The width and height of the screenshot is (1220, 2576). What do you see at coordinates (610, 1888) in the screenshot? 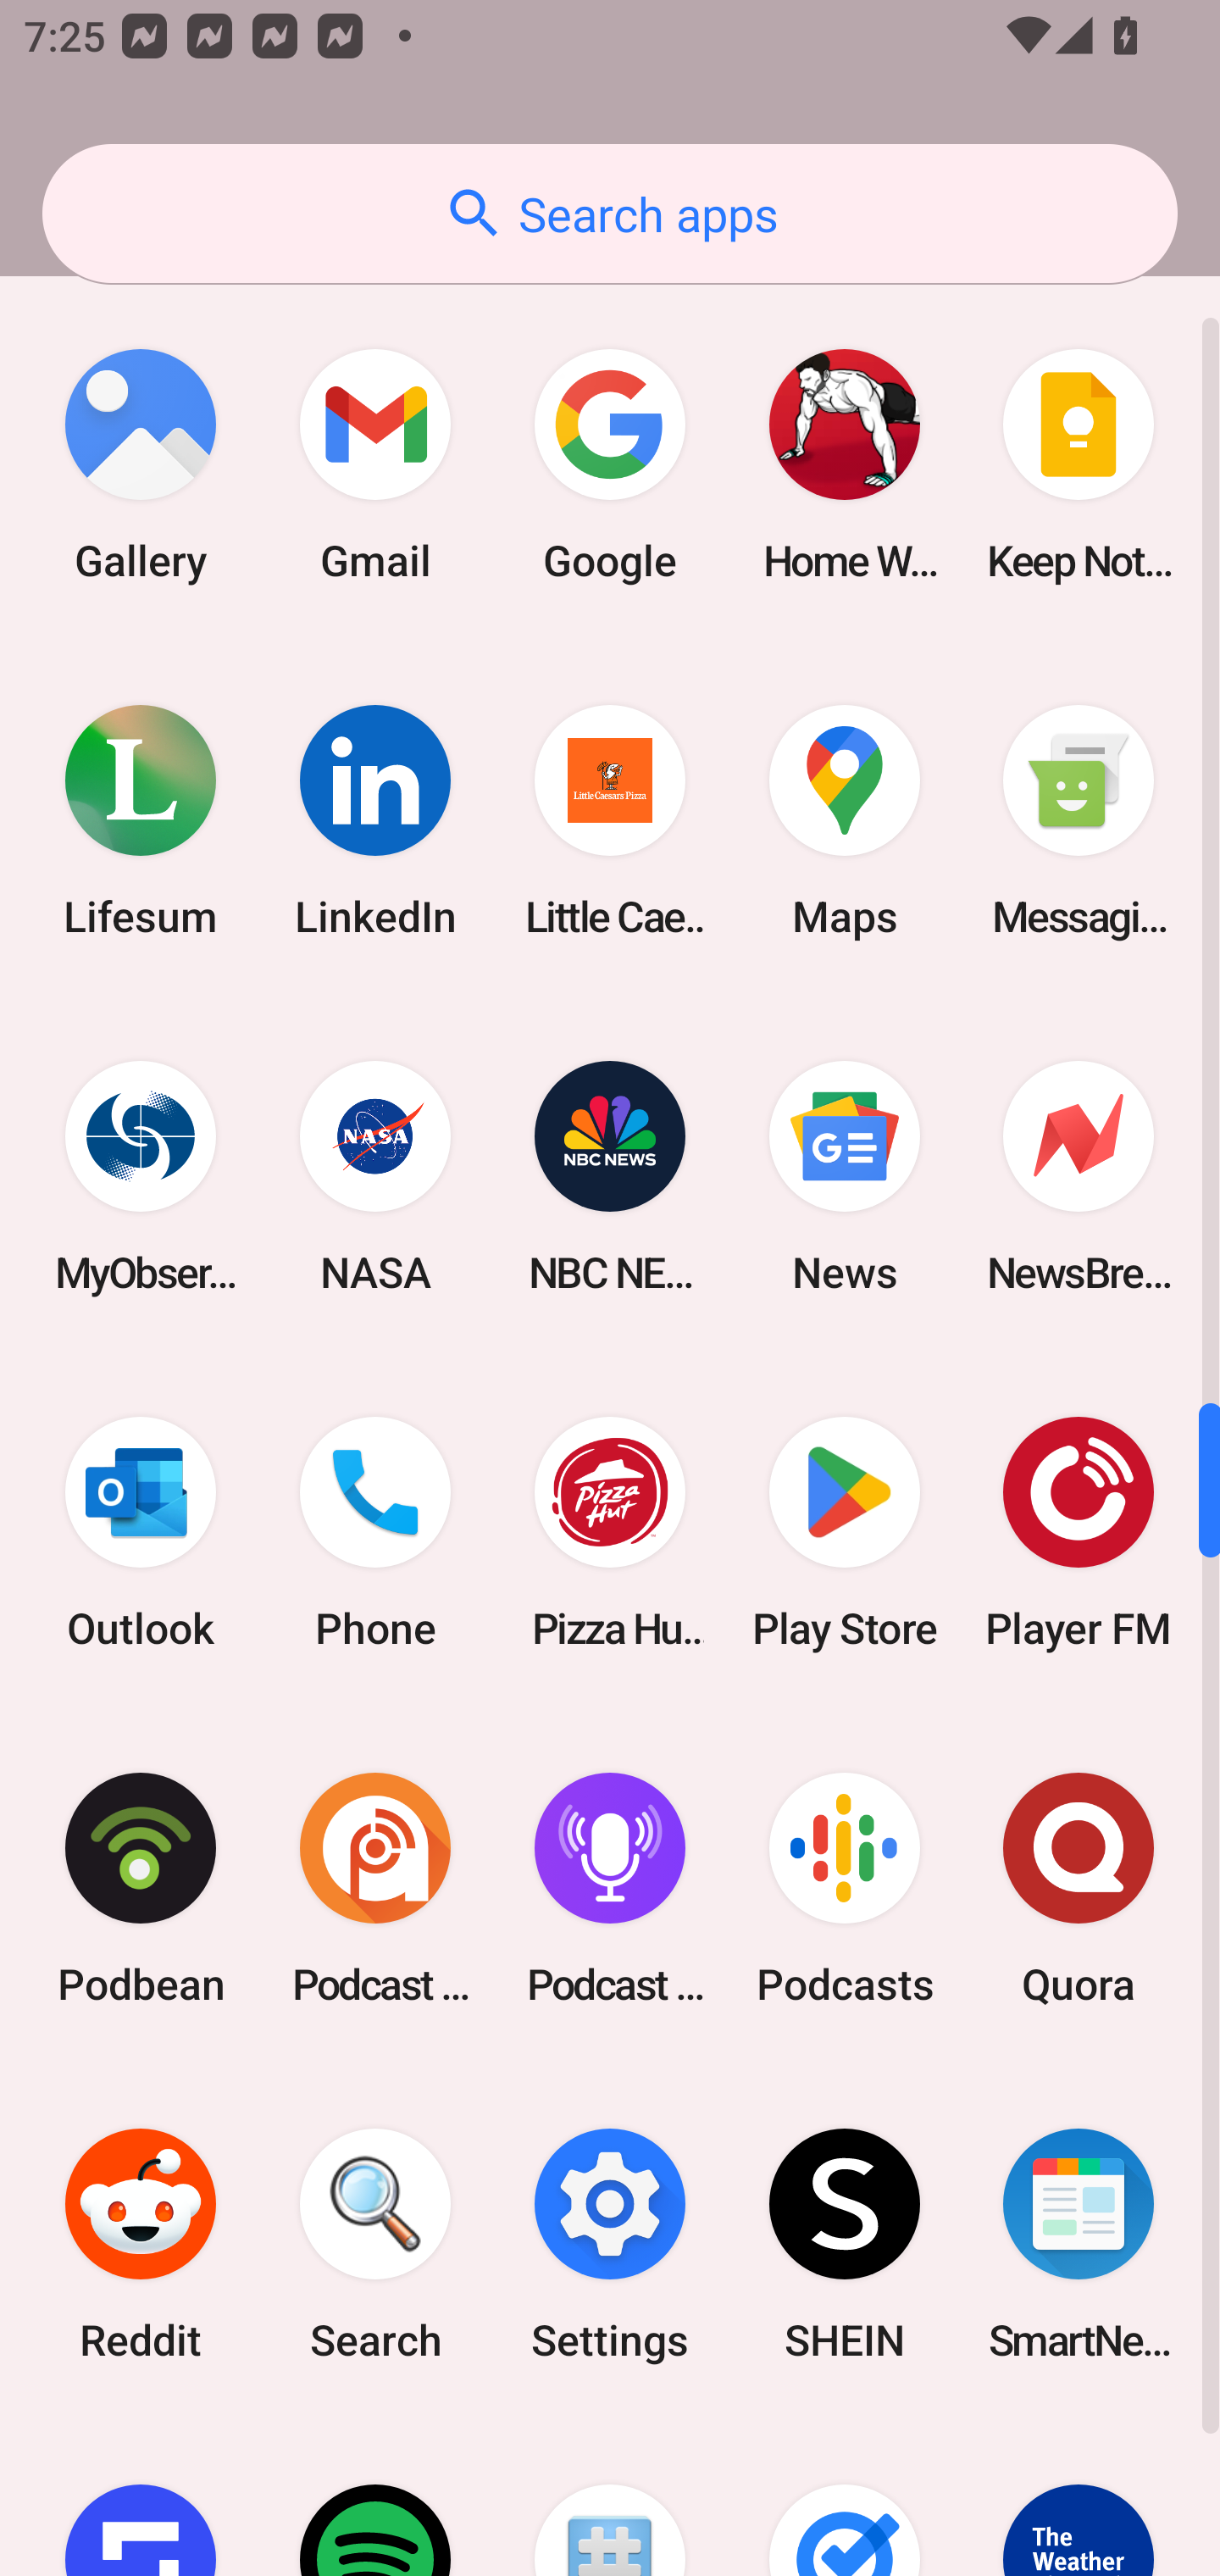
I see `Podcast Player` at bounding box center [610, 1888].